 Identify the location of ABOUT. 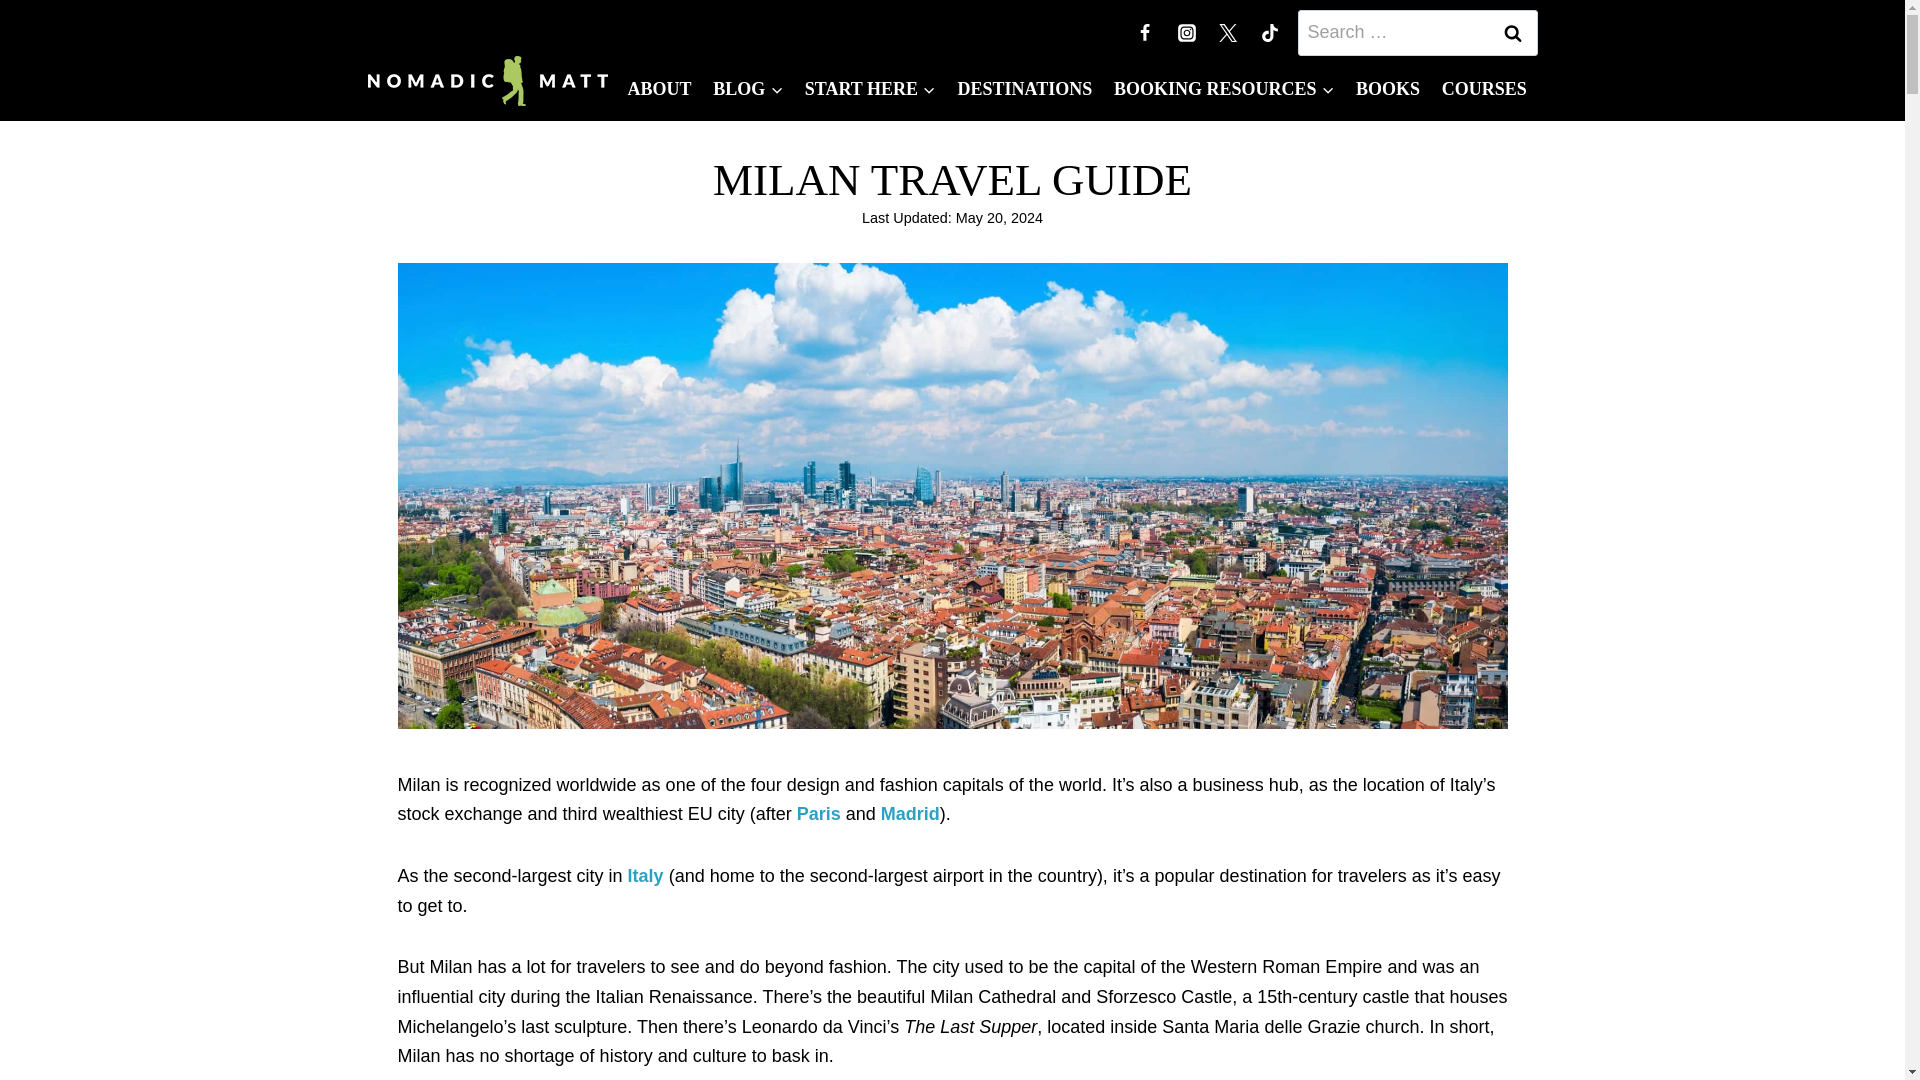
(659, 89).